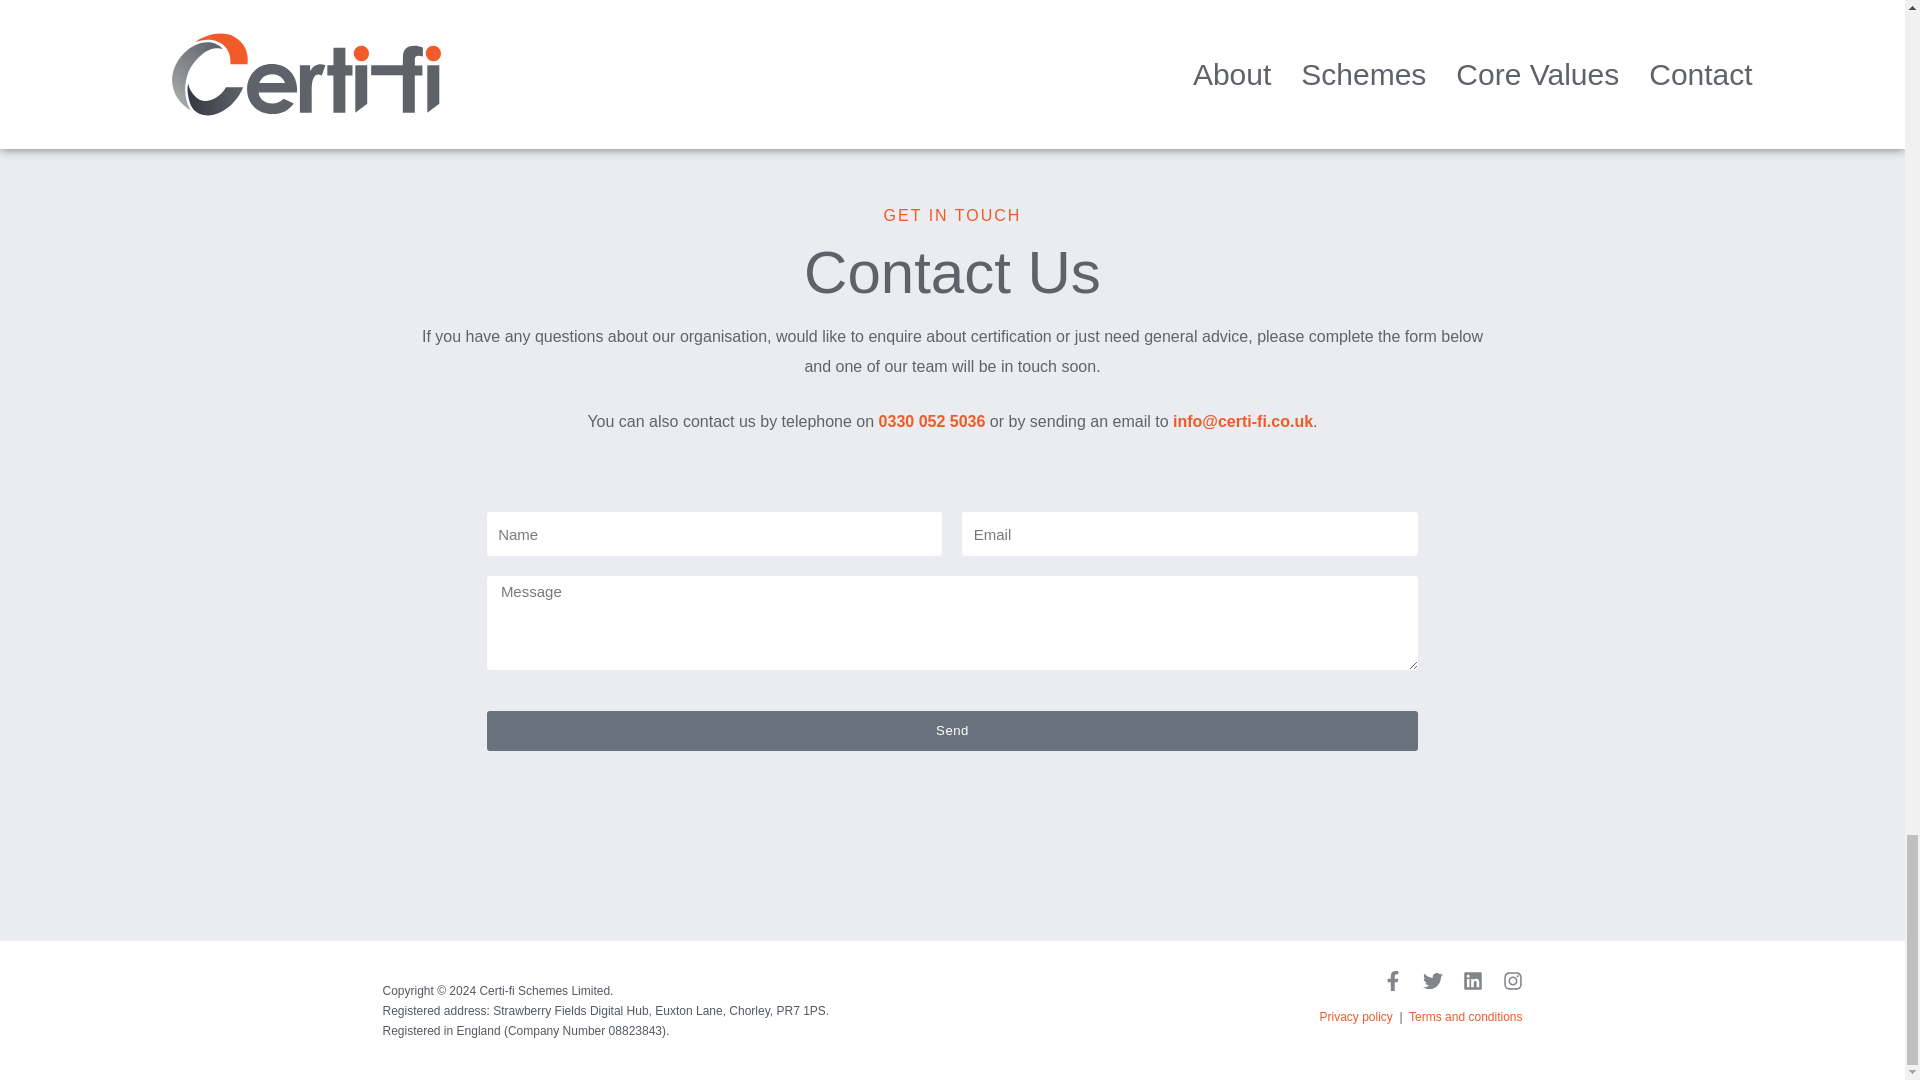 This screenshot has width=1920, height=1080. Describe the element at coordinates (1466, 1016) in the screenshot. I see `Terms and Conditions` at that location.